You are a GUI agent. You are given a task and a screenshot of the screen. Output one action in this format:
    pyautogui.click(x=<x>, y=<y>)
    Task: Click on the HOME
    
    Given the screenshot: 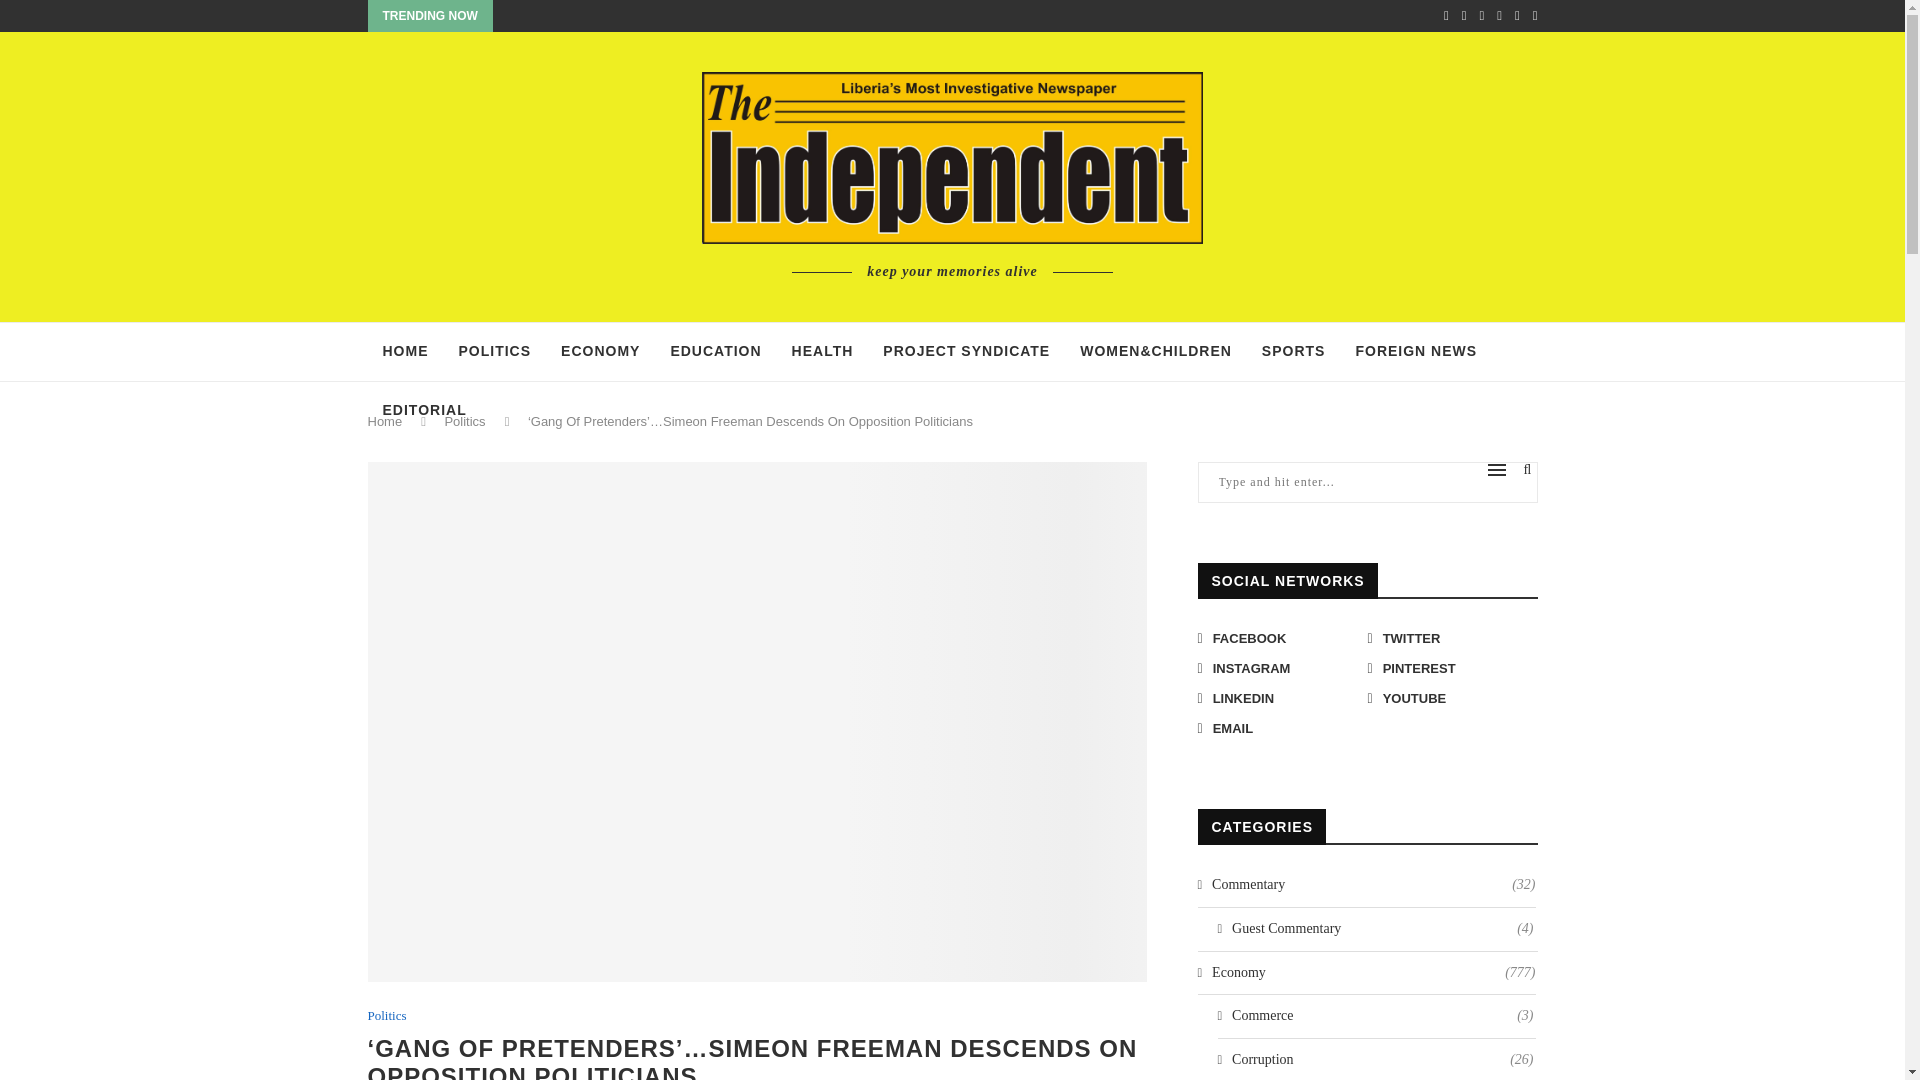 What is the action you would take?
    pyautogui.click(x=406, y=352)
    